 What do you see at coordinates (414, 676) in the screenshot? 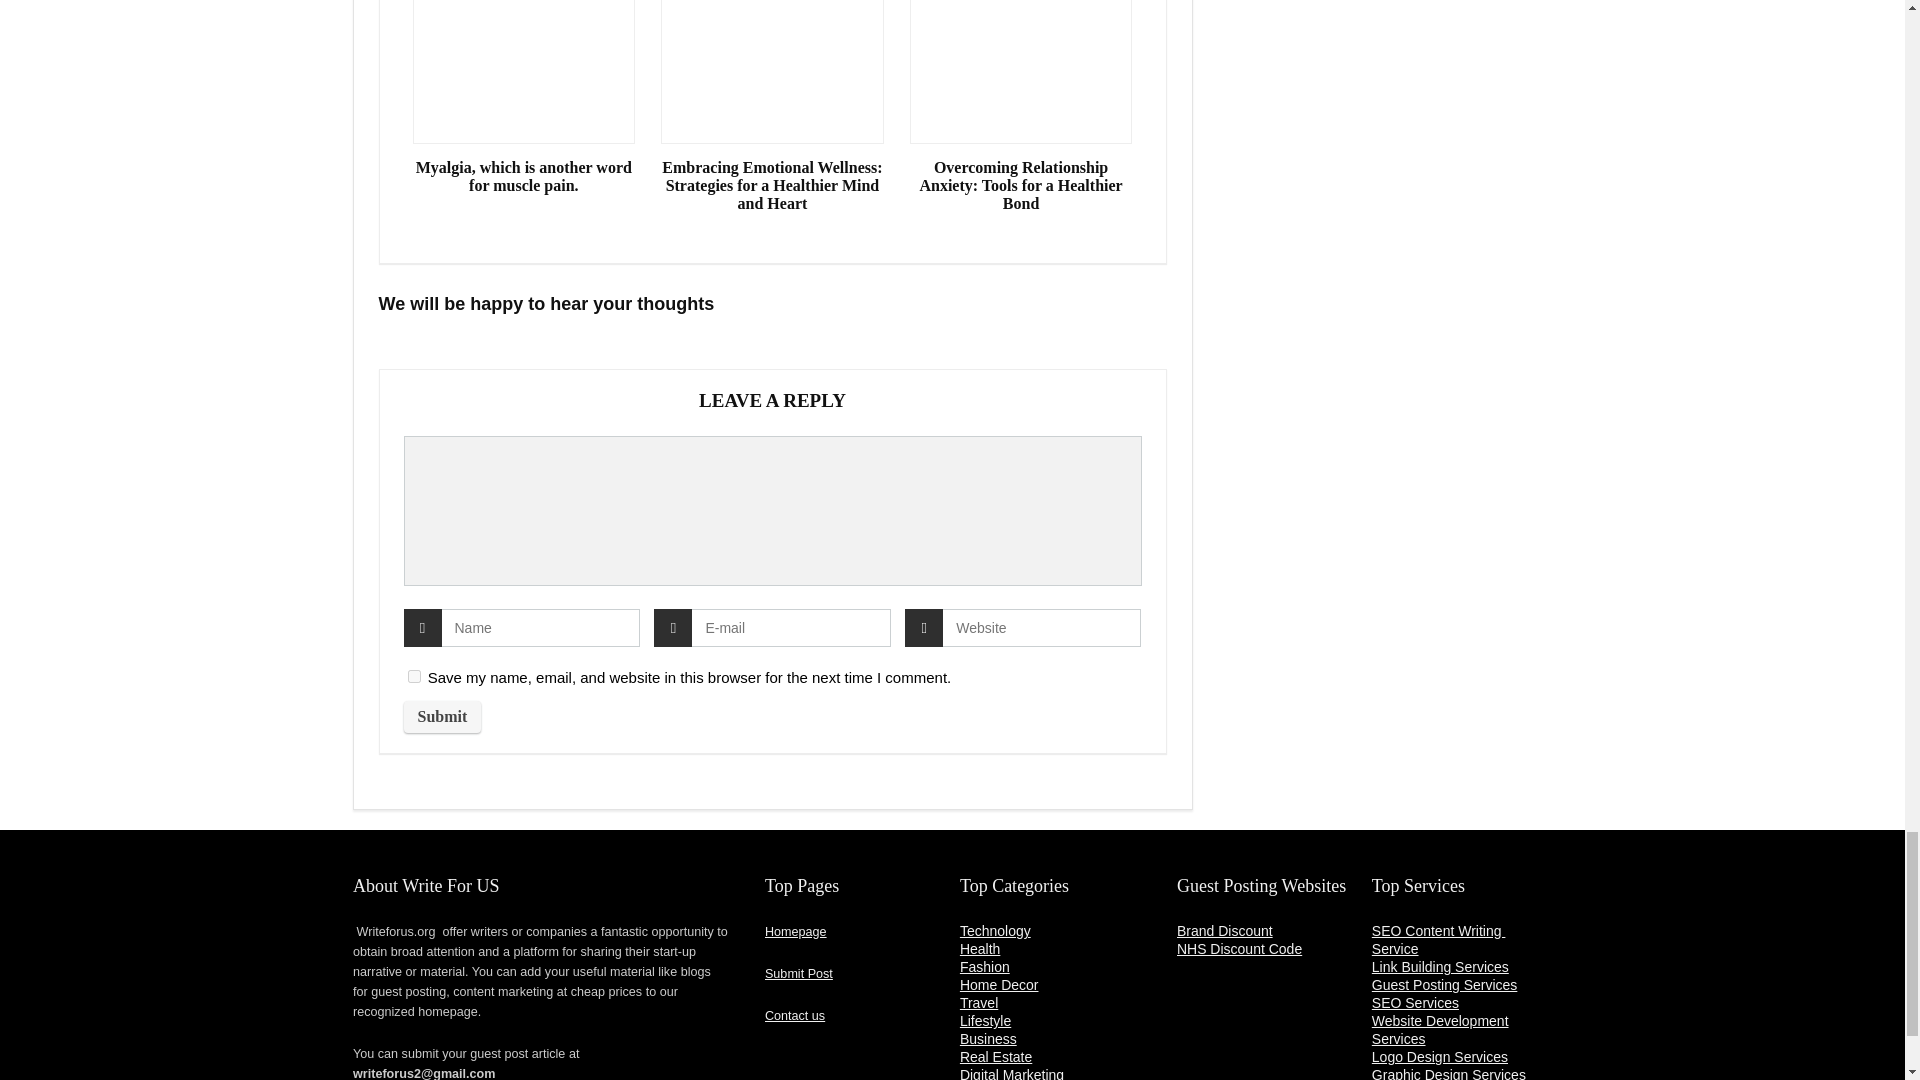
I see `yes` at bounding box center [414, 676].